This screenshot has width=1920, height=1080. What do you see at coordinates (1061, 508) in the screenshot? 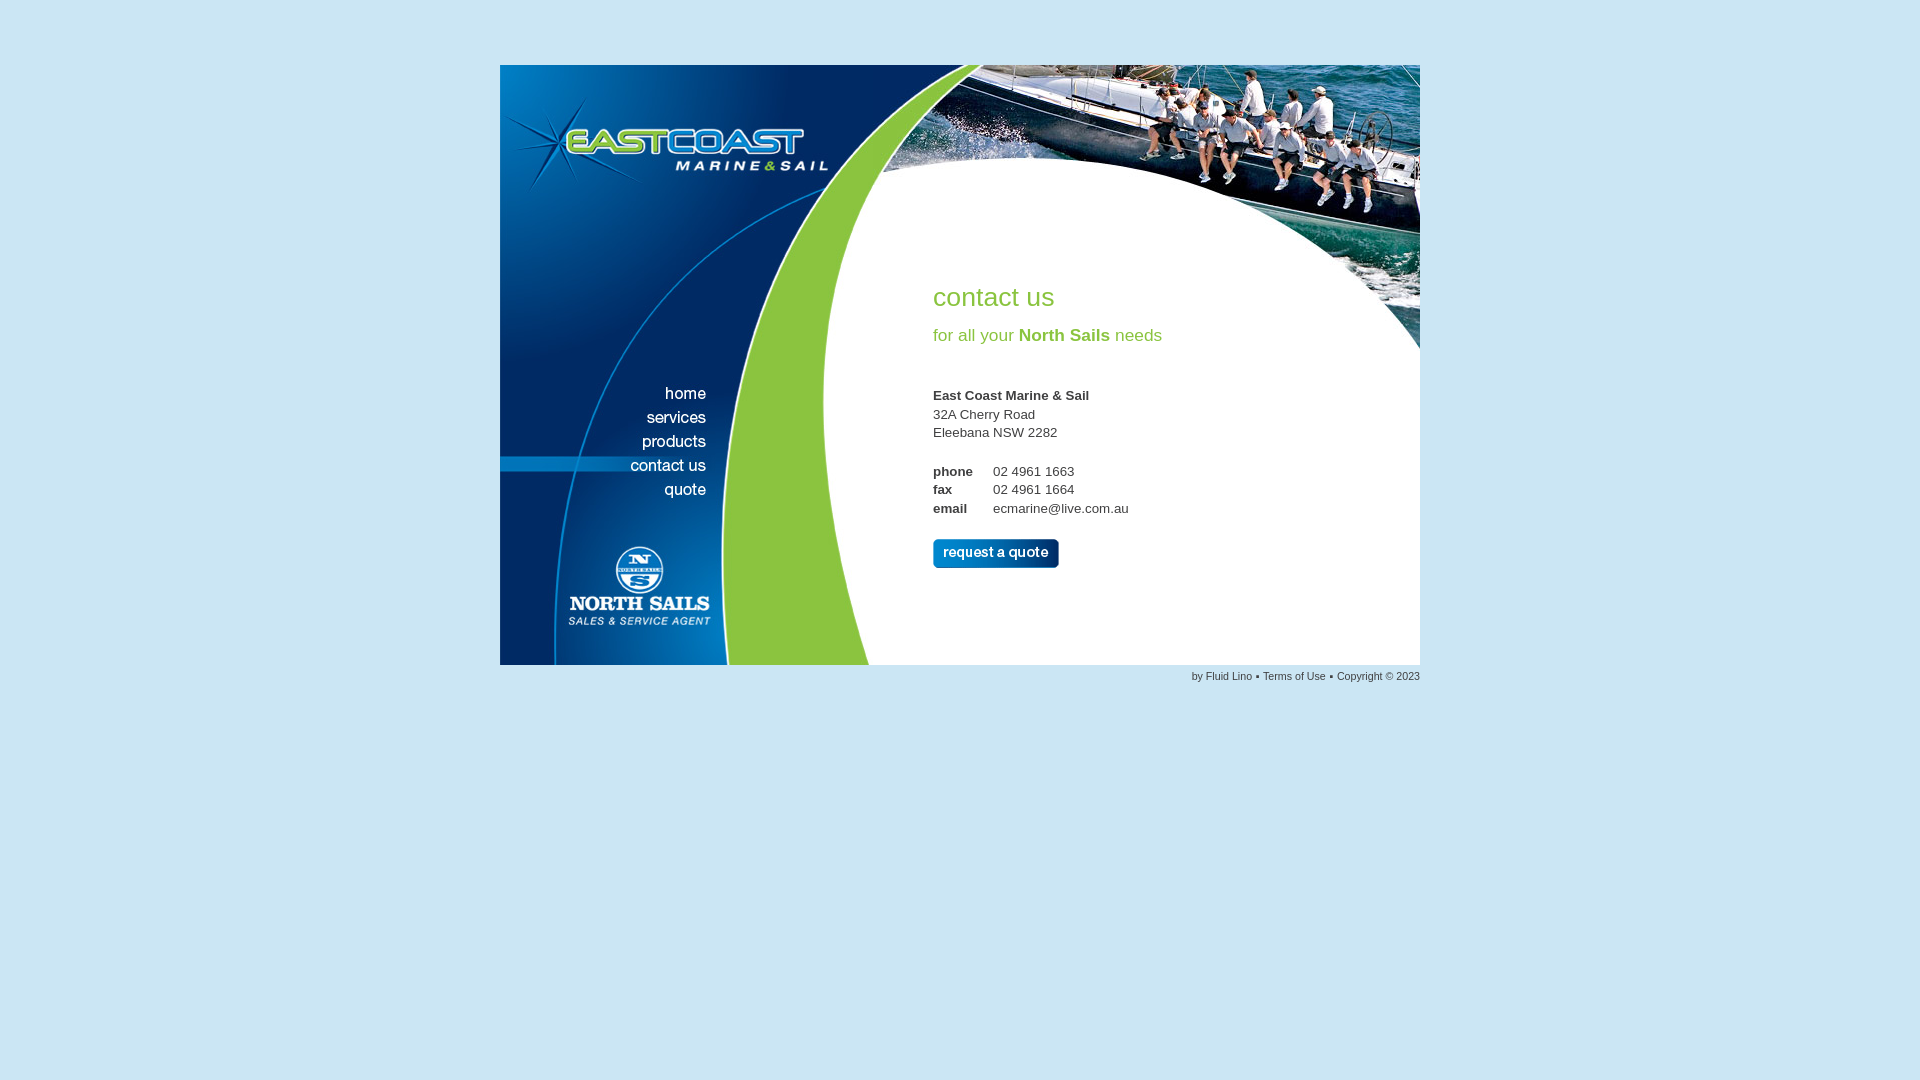
I see `ecmarine@live.com.au` at bounding box center [1061, 508].